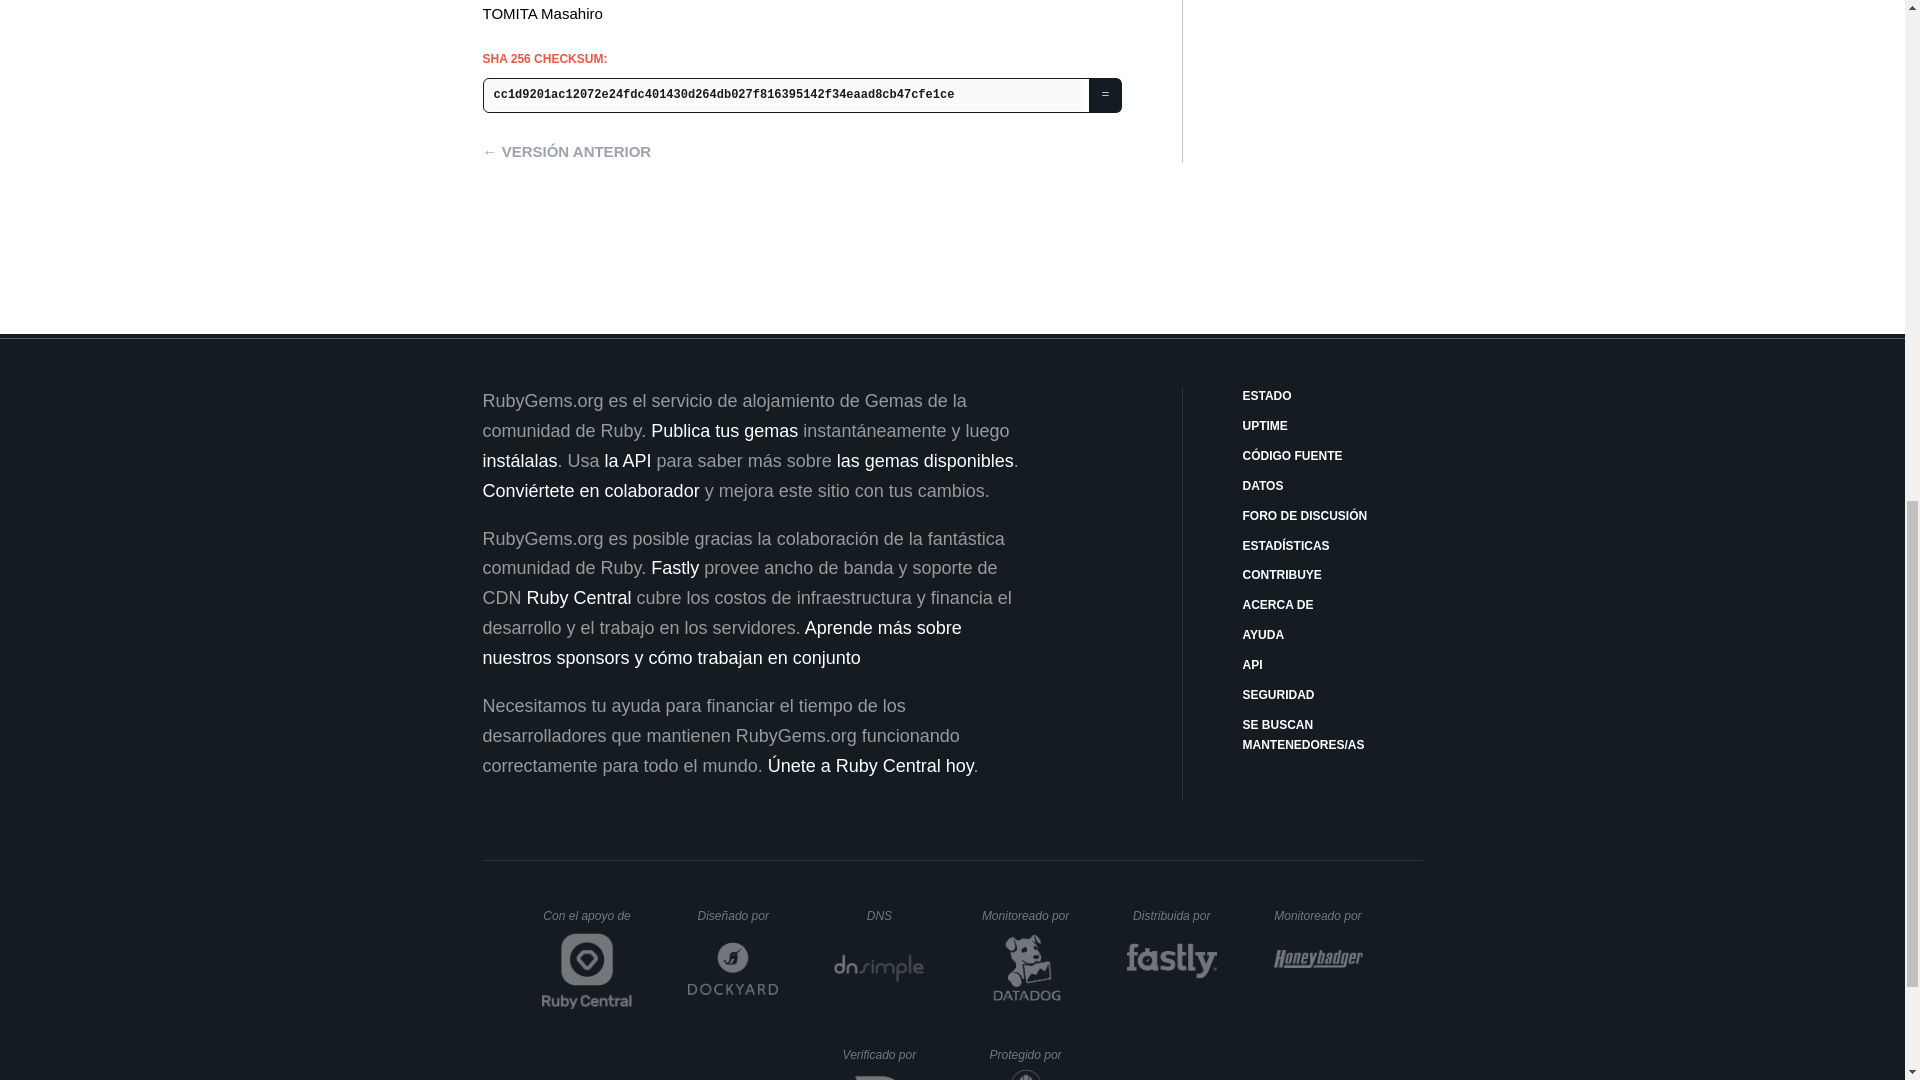 The height and width of the screenshot is (1080, 1920). What do you see at coordinates (1332, 486) in the screenshot?
I see `DATOS` at bounding box center [1332, 486].